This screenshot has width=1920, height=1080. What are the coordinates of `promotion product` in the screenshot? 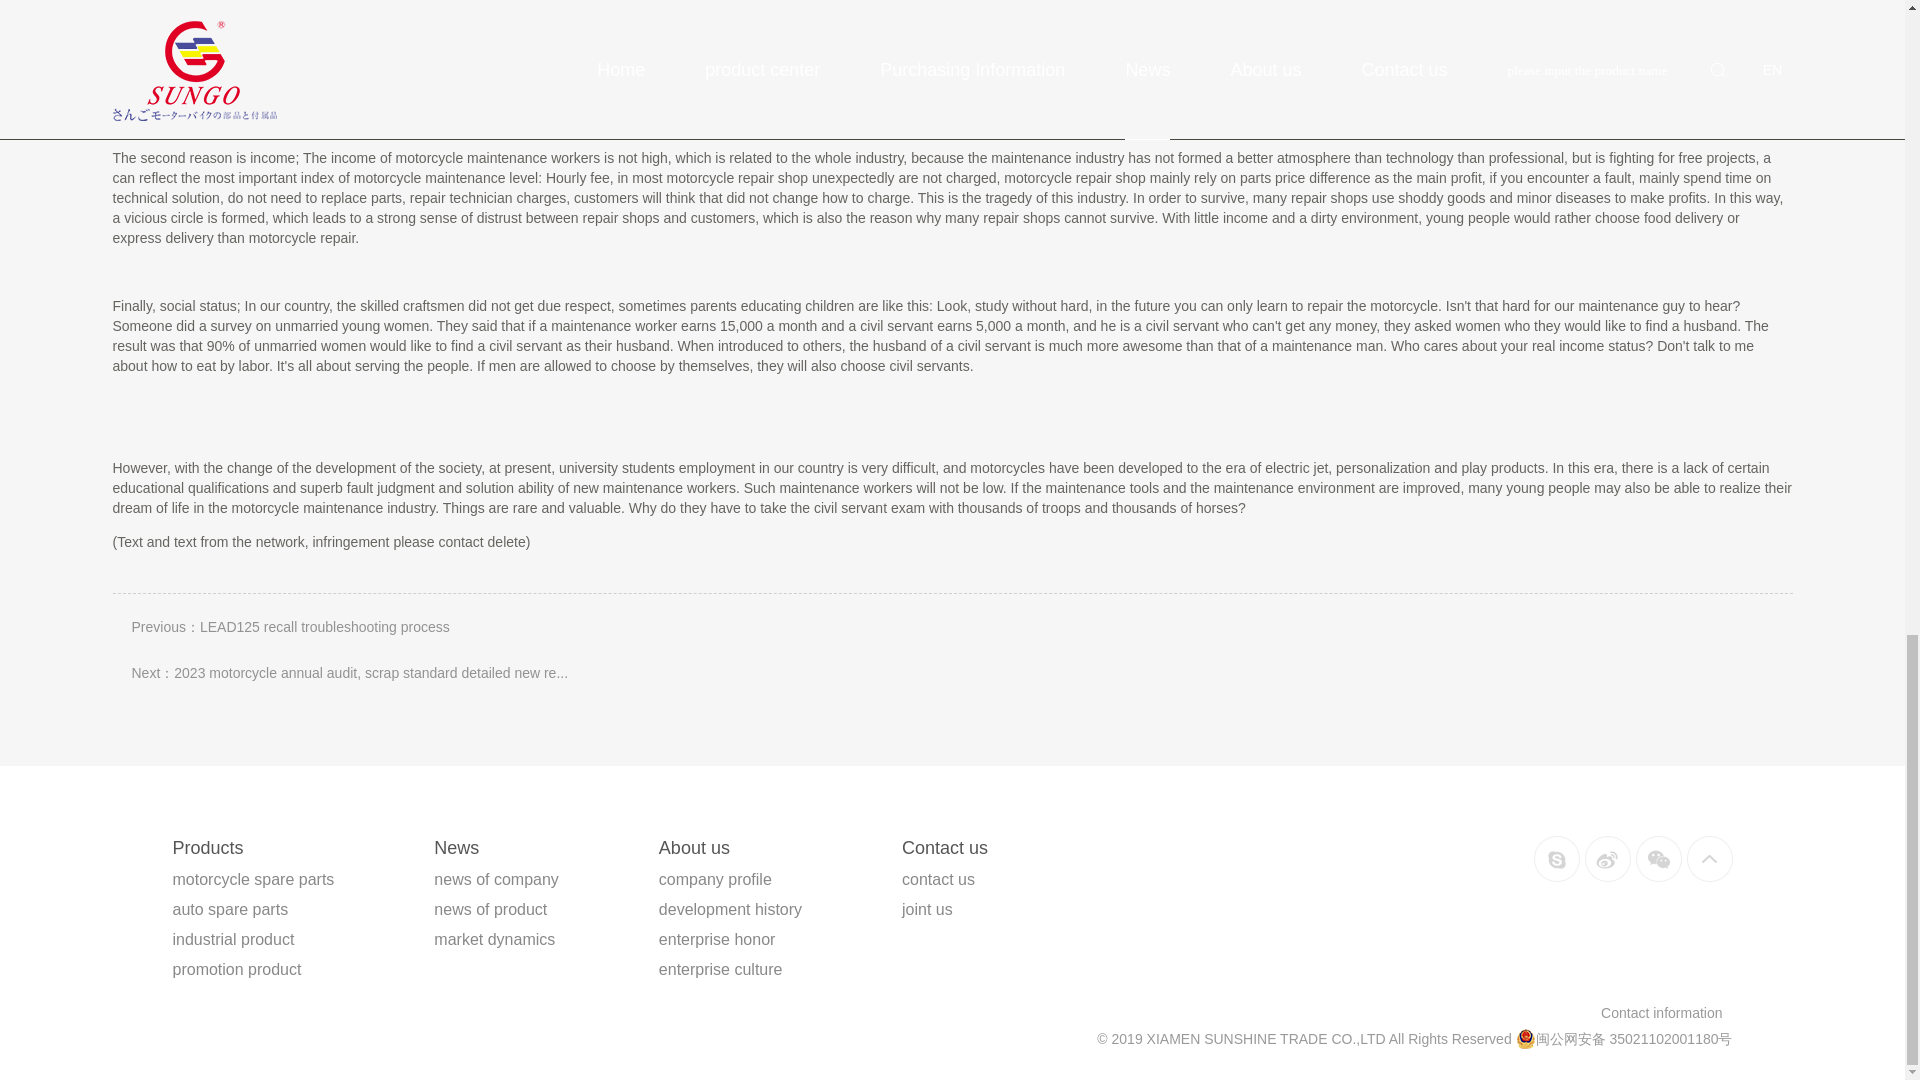 It's located at (236, 970).